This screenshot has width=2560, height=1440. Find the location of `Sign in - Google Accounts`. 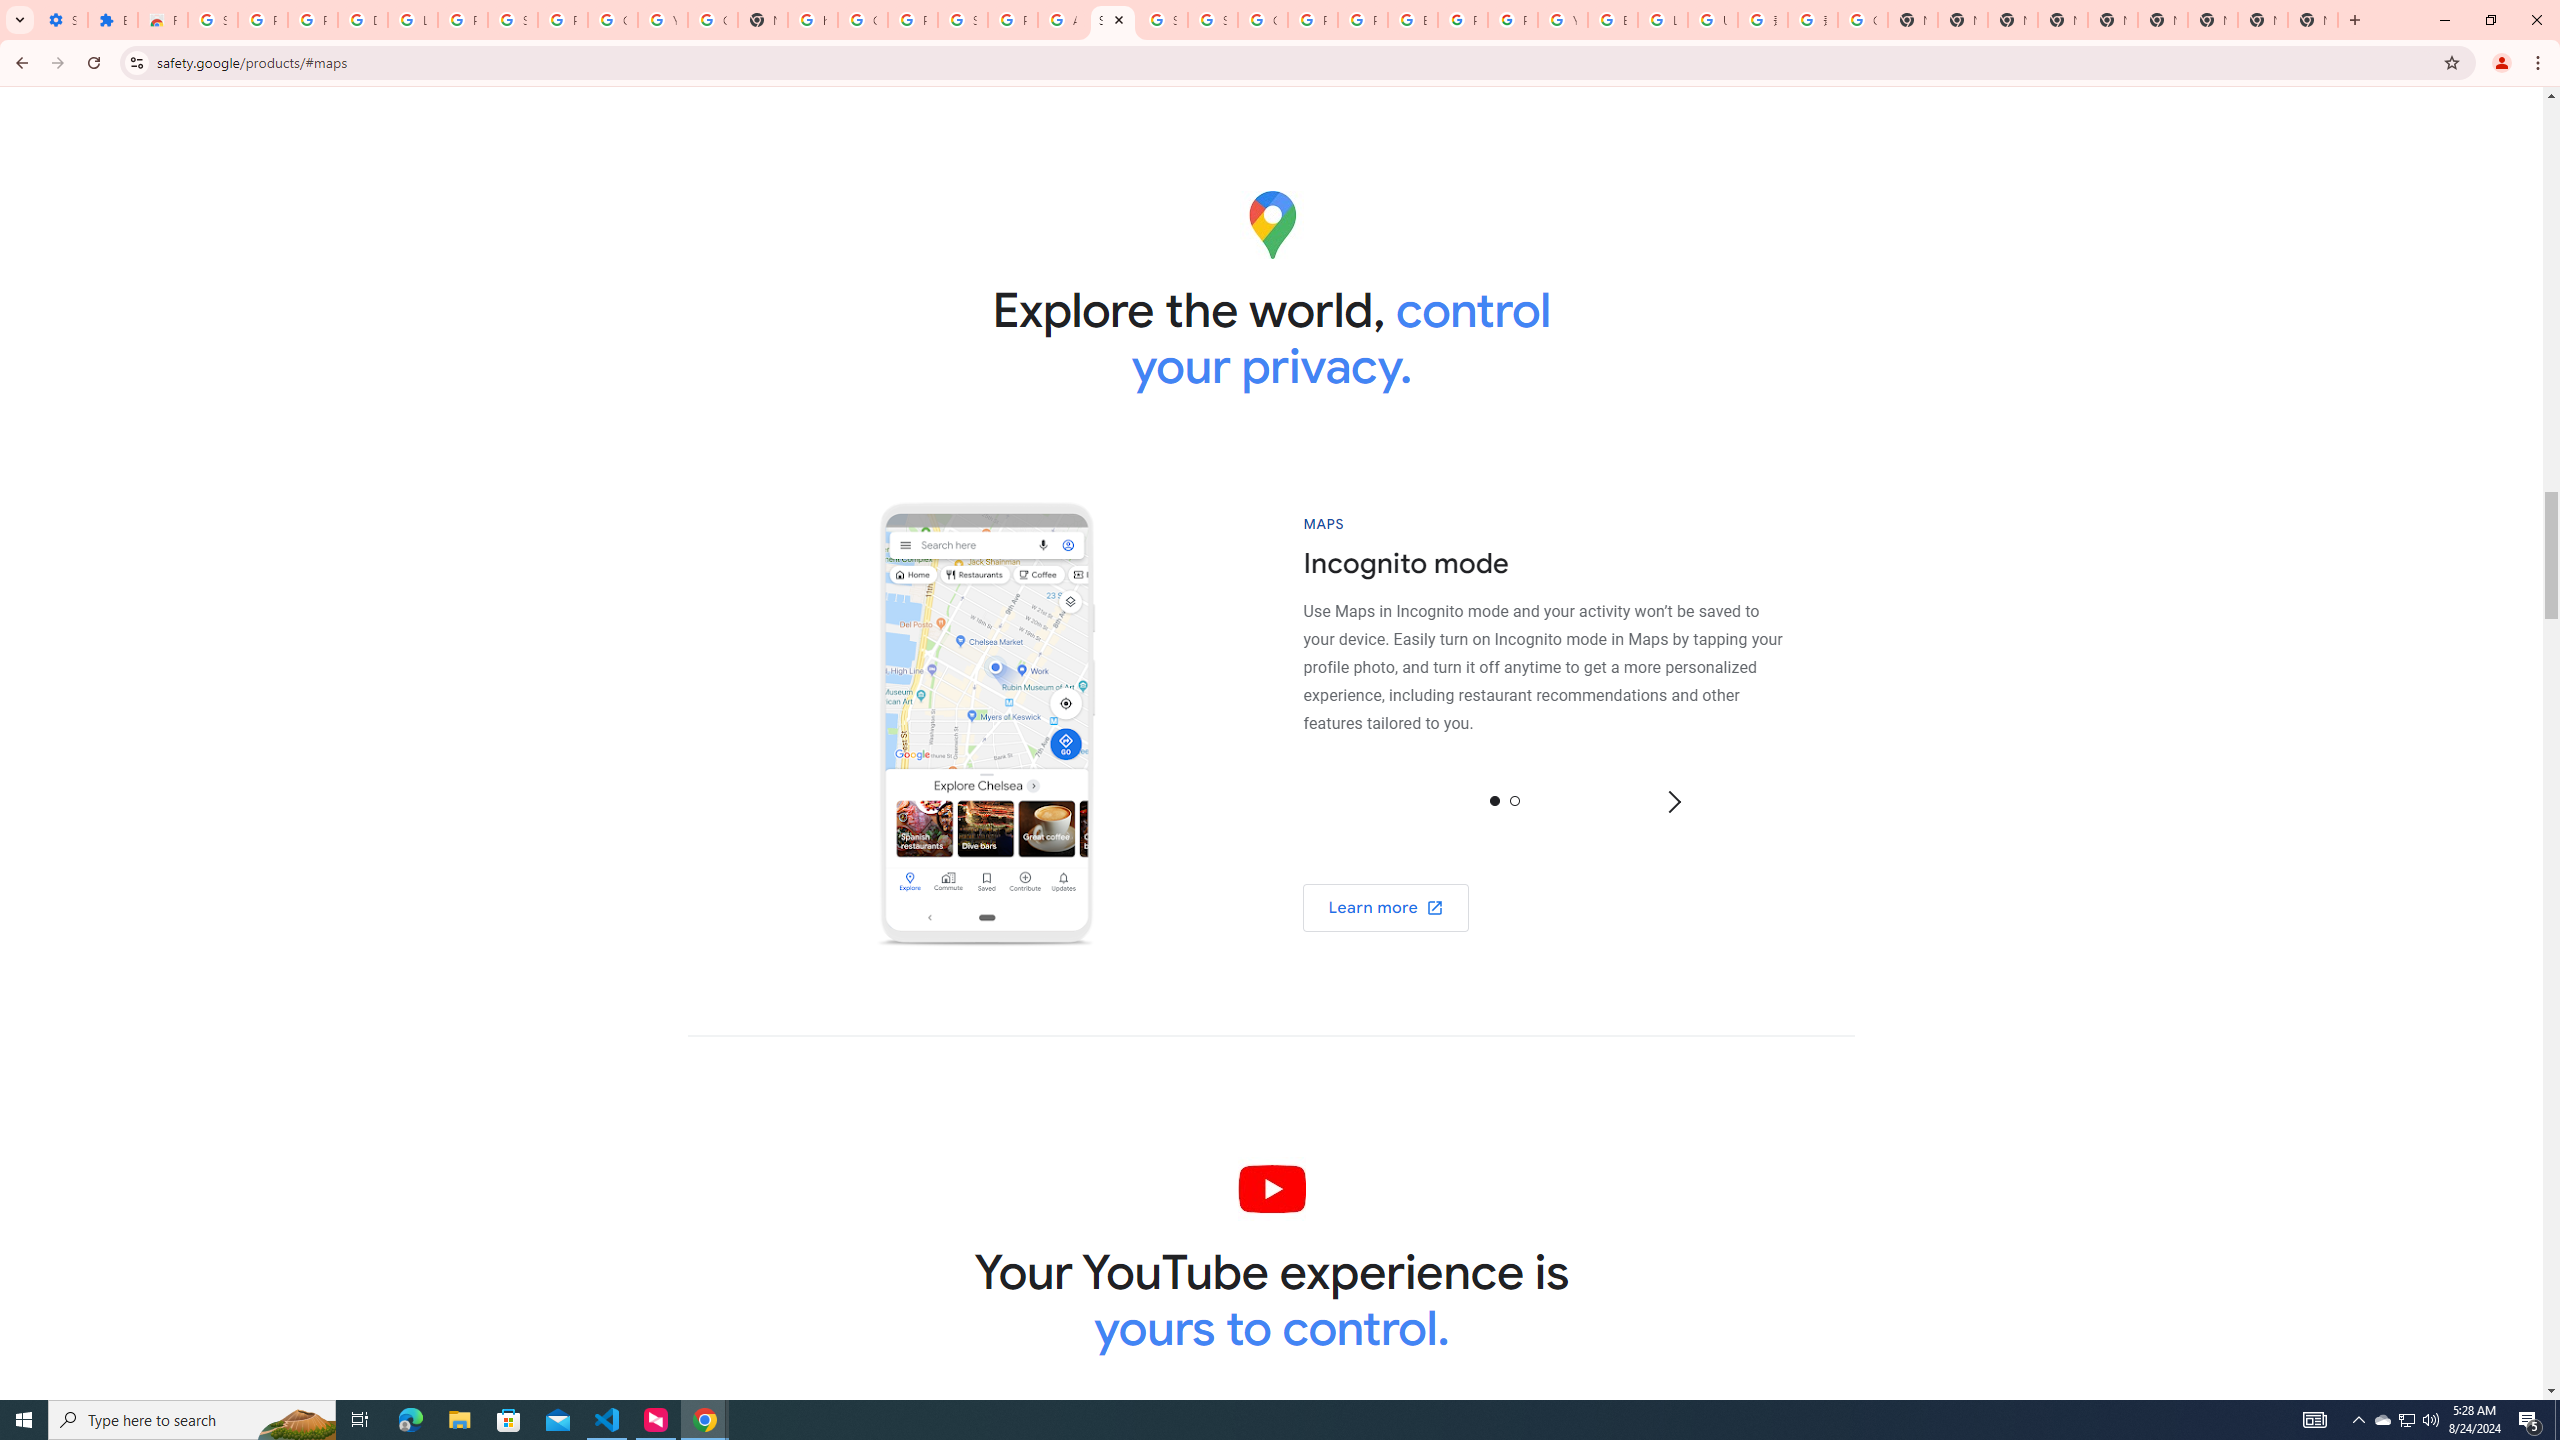

Sign in - Google Accounts is located at coordinates (212, 20).